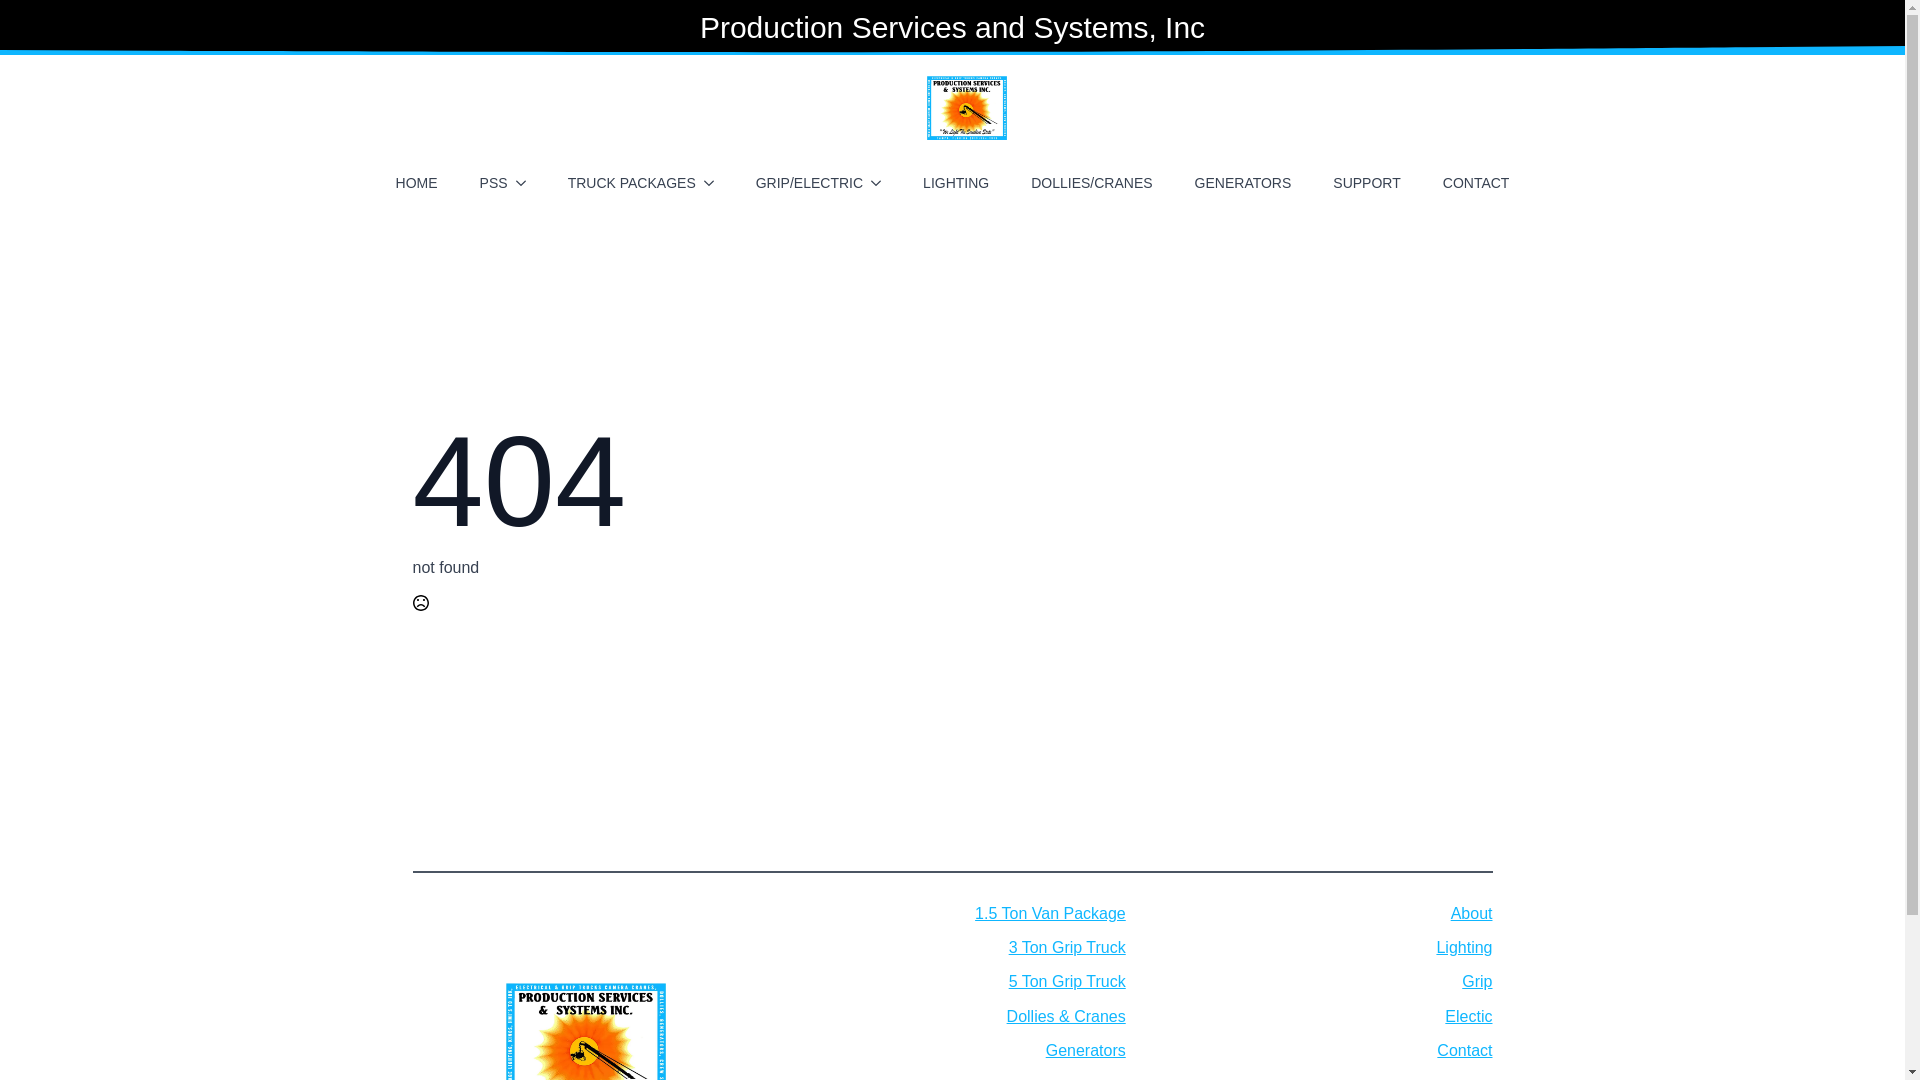 The height and width of the screenshot is (1080, 1920). I want to click on 3 Ton Grip Truck, so click(1067, 948).